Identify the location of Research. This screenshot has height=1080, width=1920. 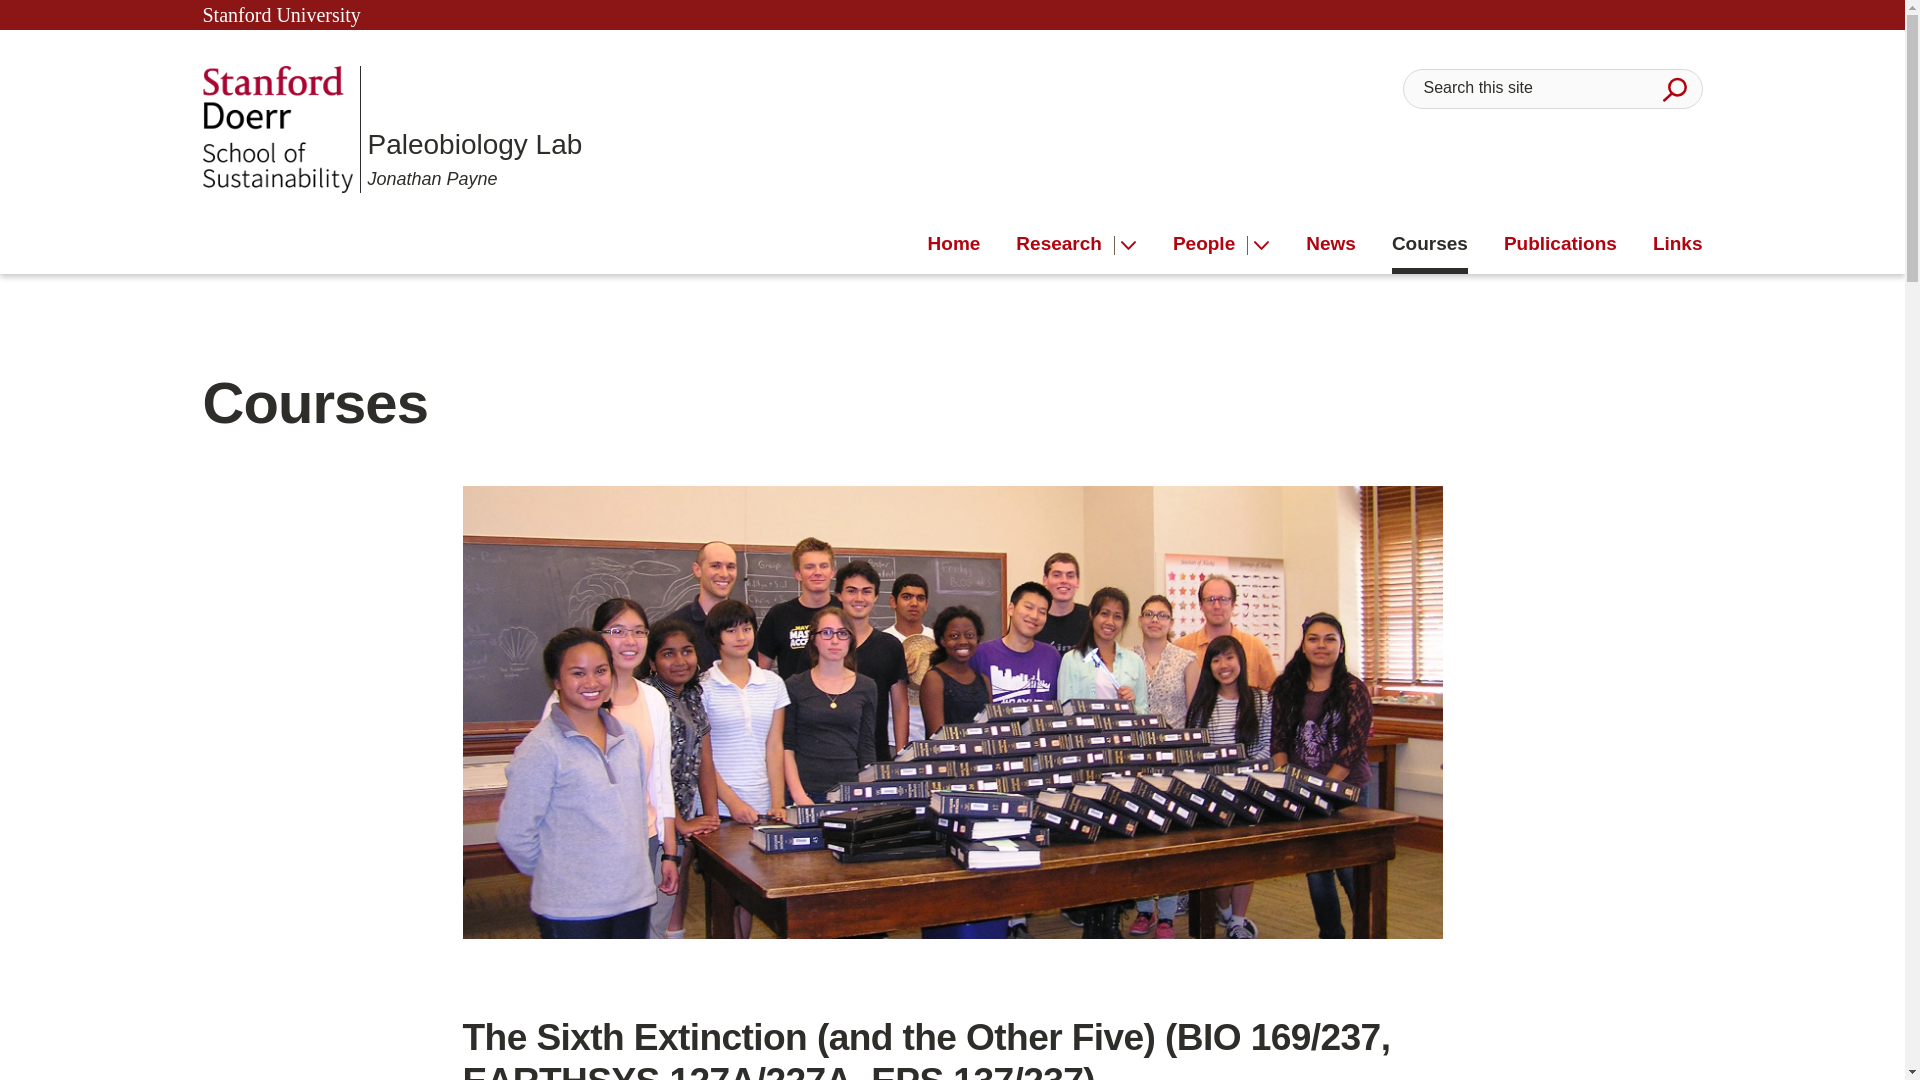
(1065, 244).